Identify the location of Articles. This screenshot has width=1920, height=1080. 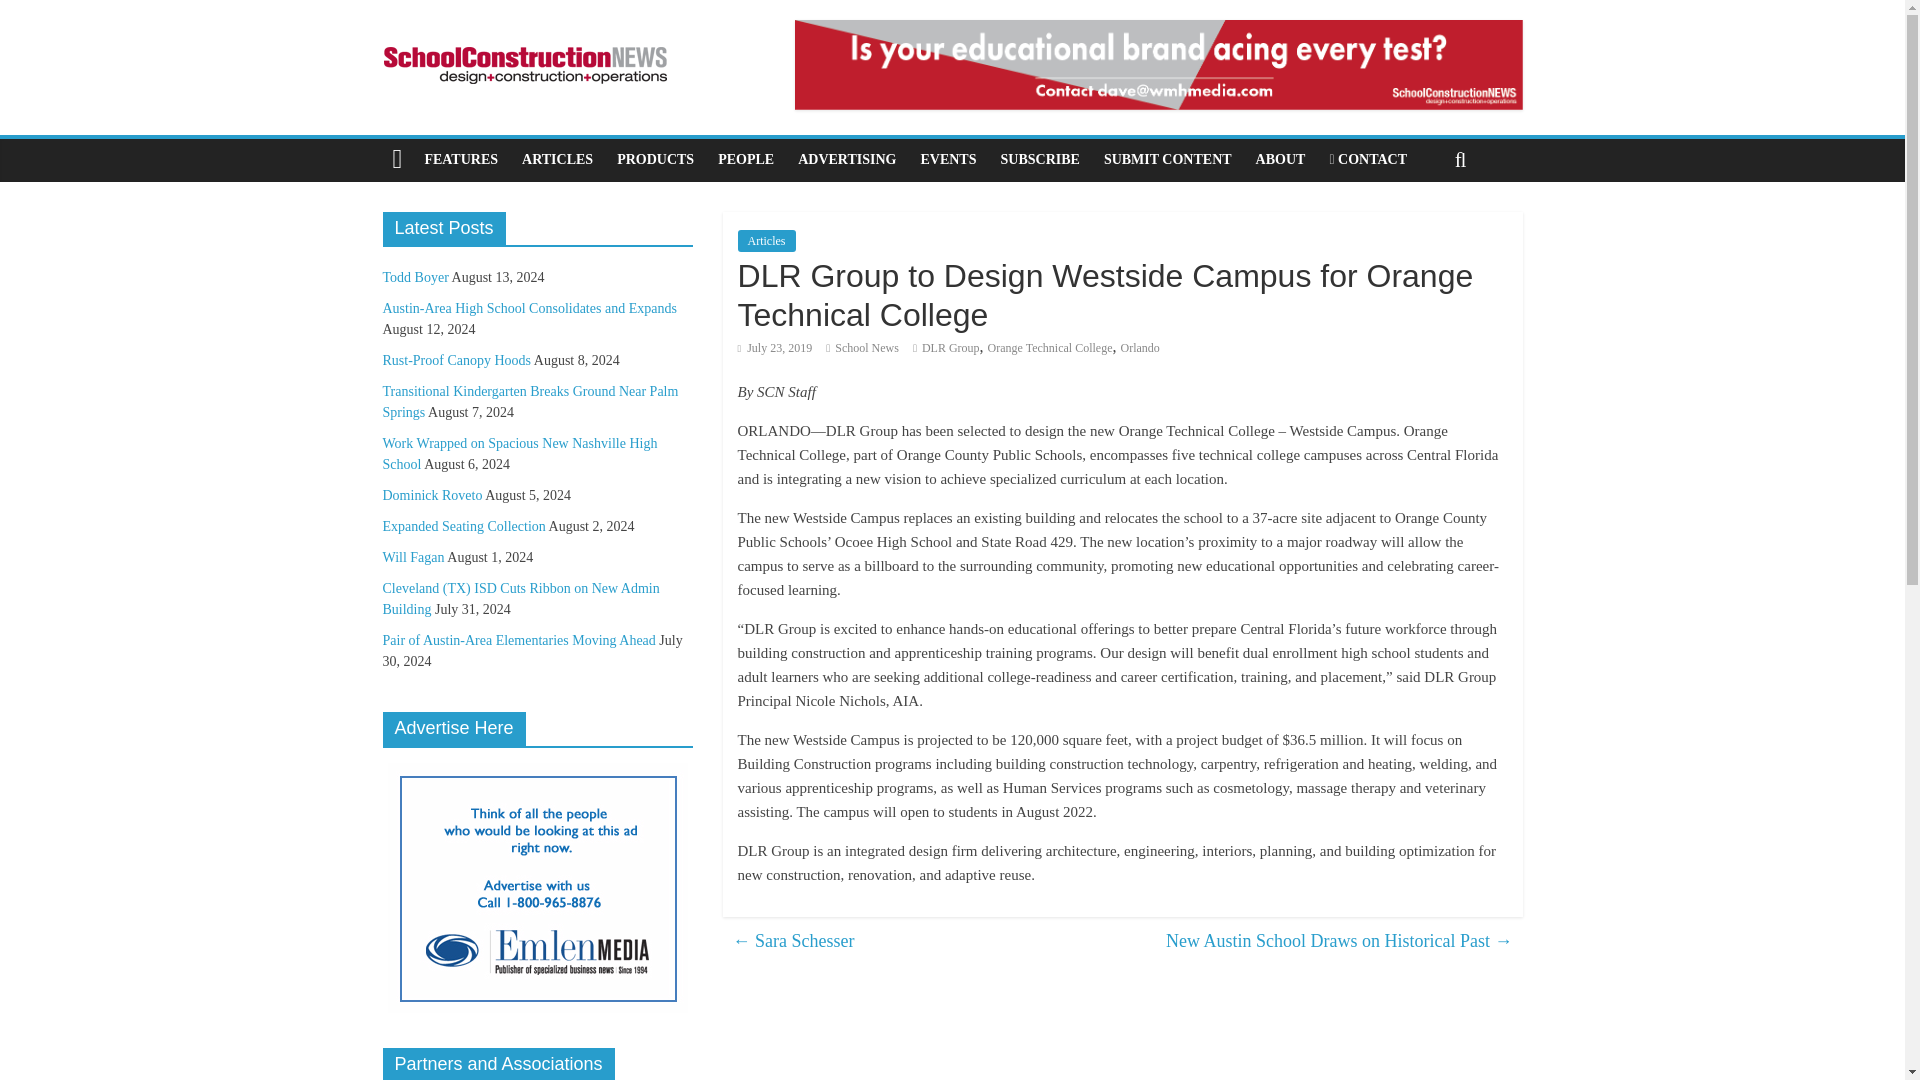
(766, 240).